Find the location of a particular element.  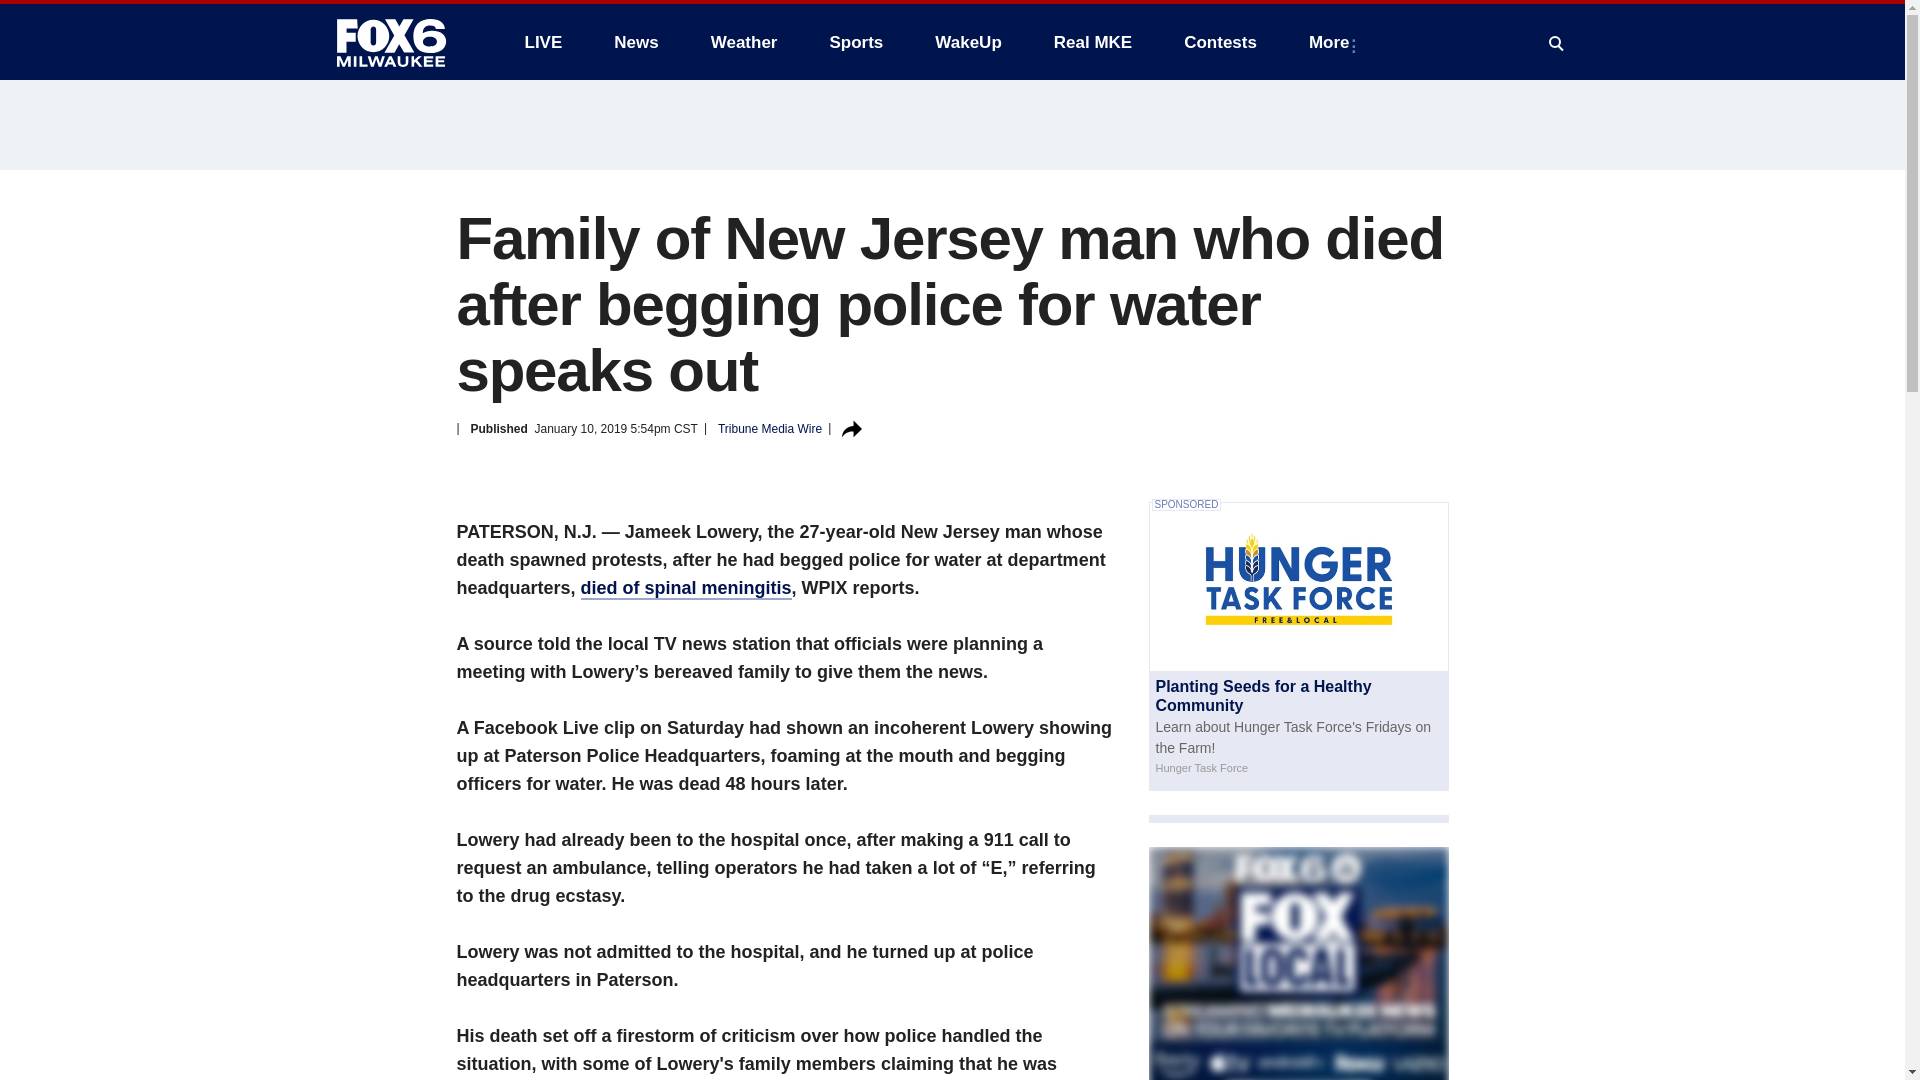

News is located at coordinates (635, 42).